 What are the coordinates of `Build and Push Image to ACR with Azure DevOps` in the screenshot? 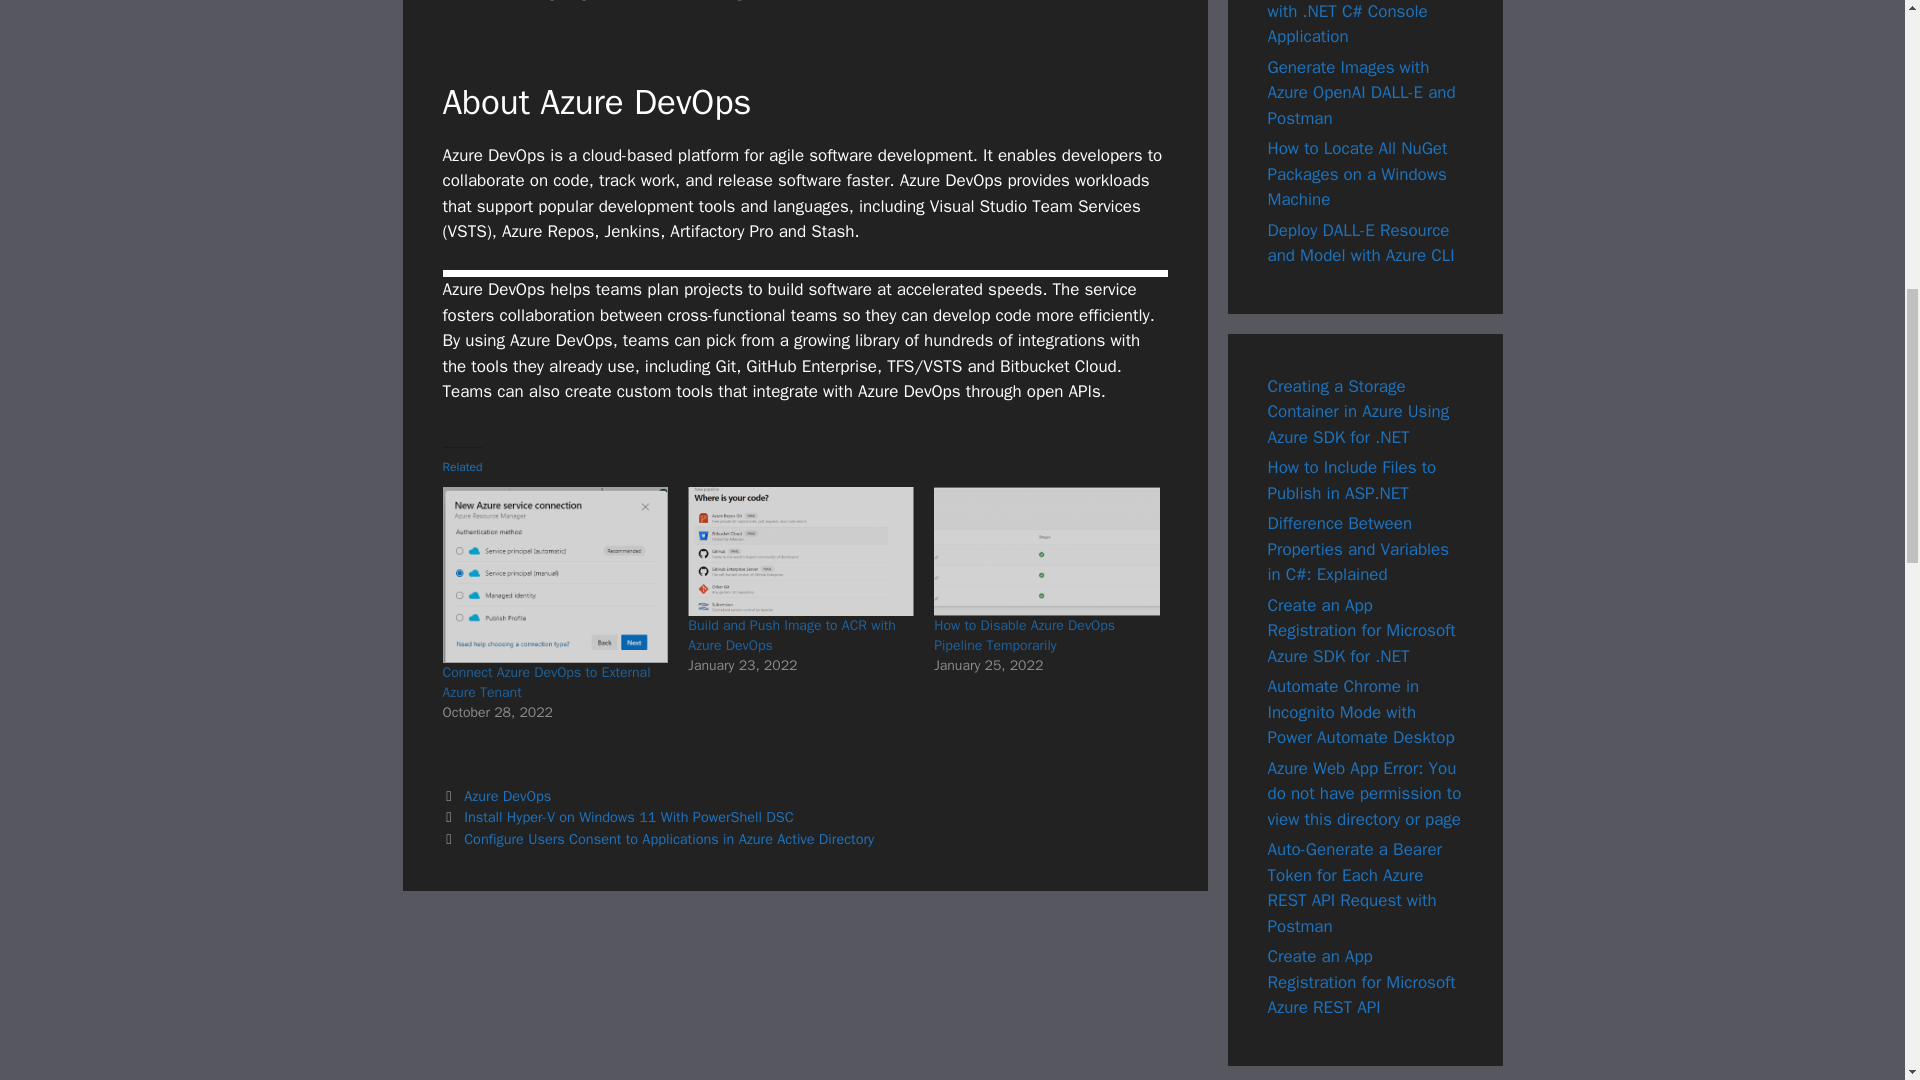 It's located at (790, 635).